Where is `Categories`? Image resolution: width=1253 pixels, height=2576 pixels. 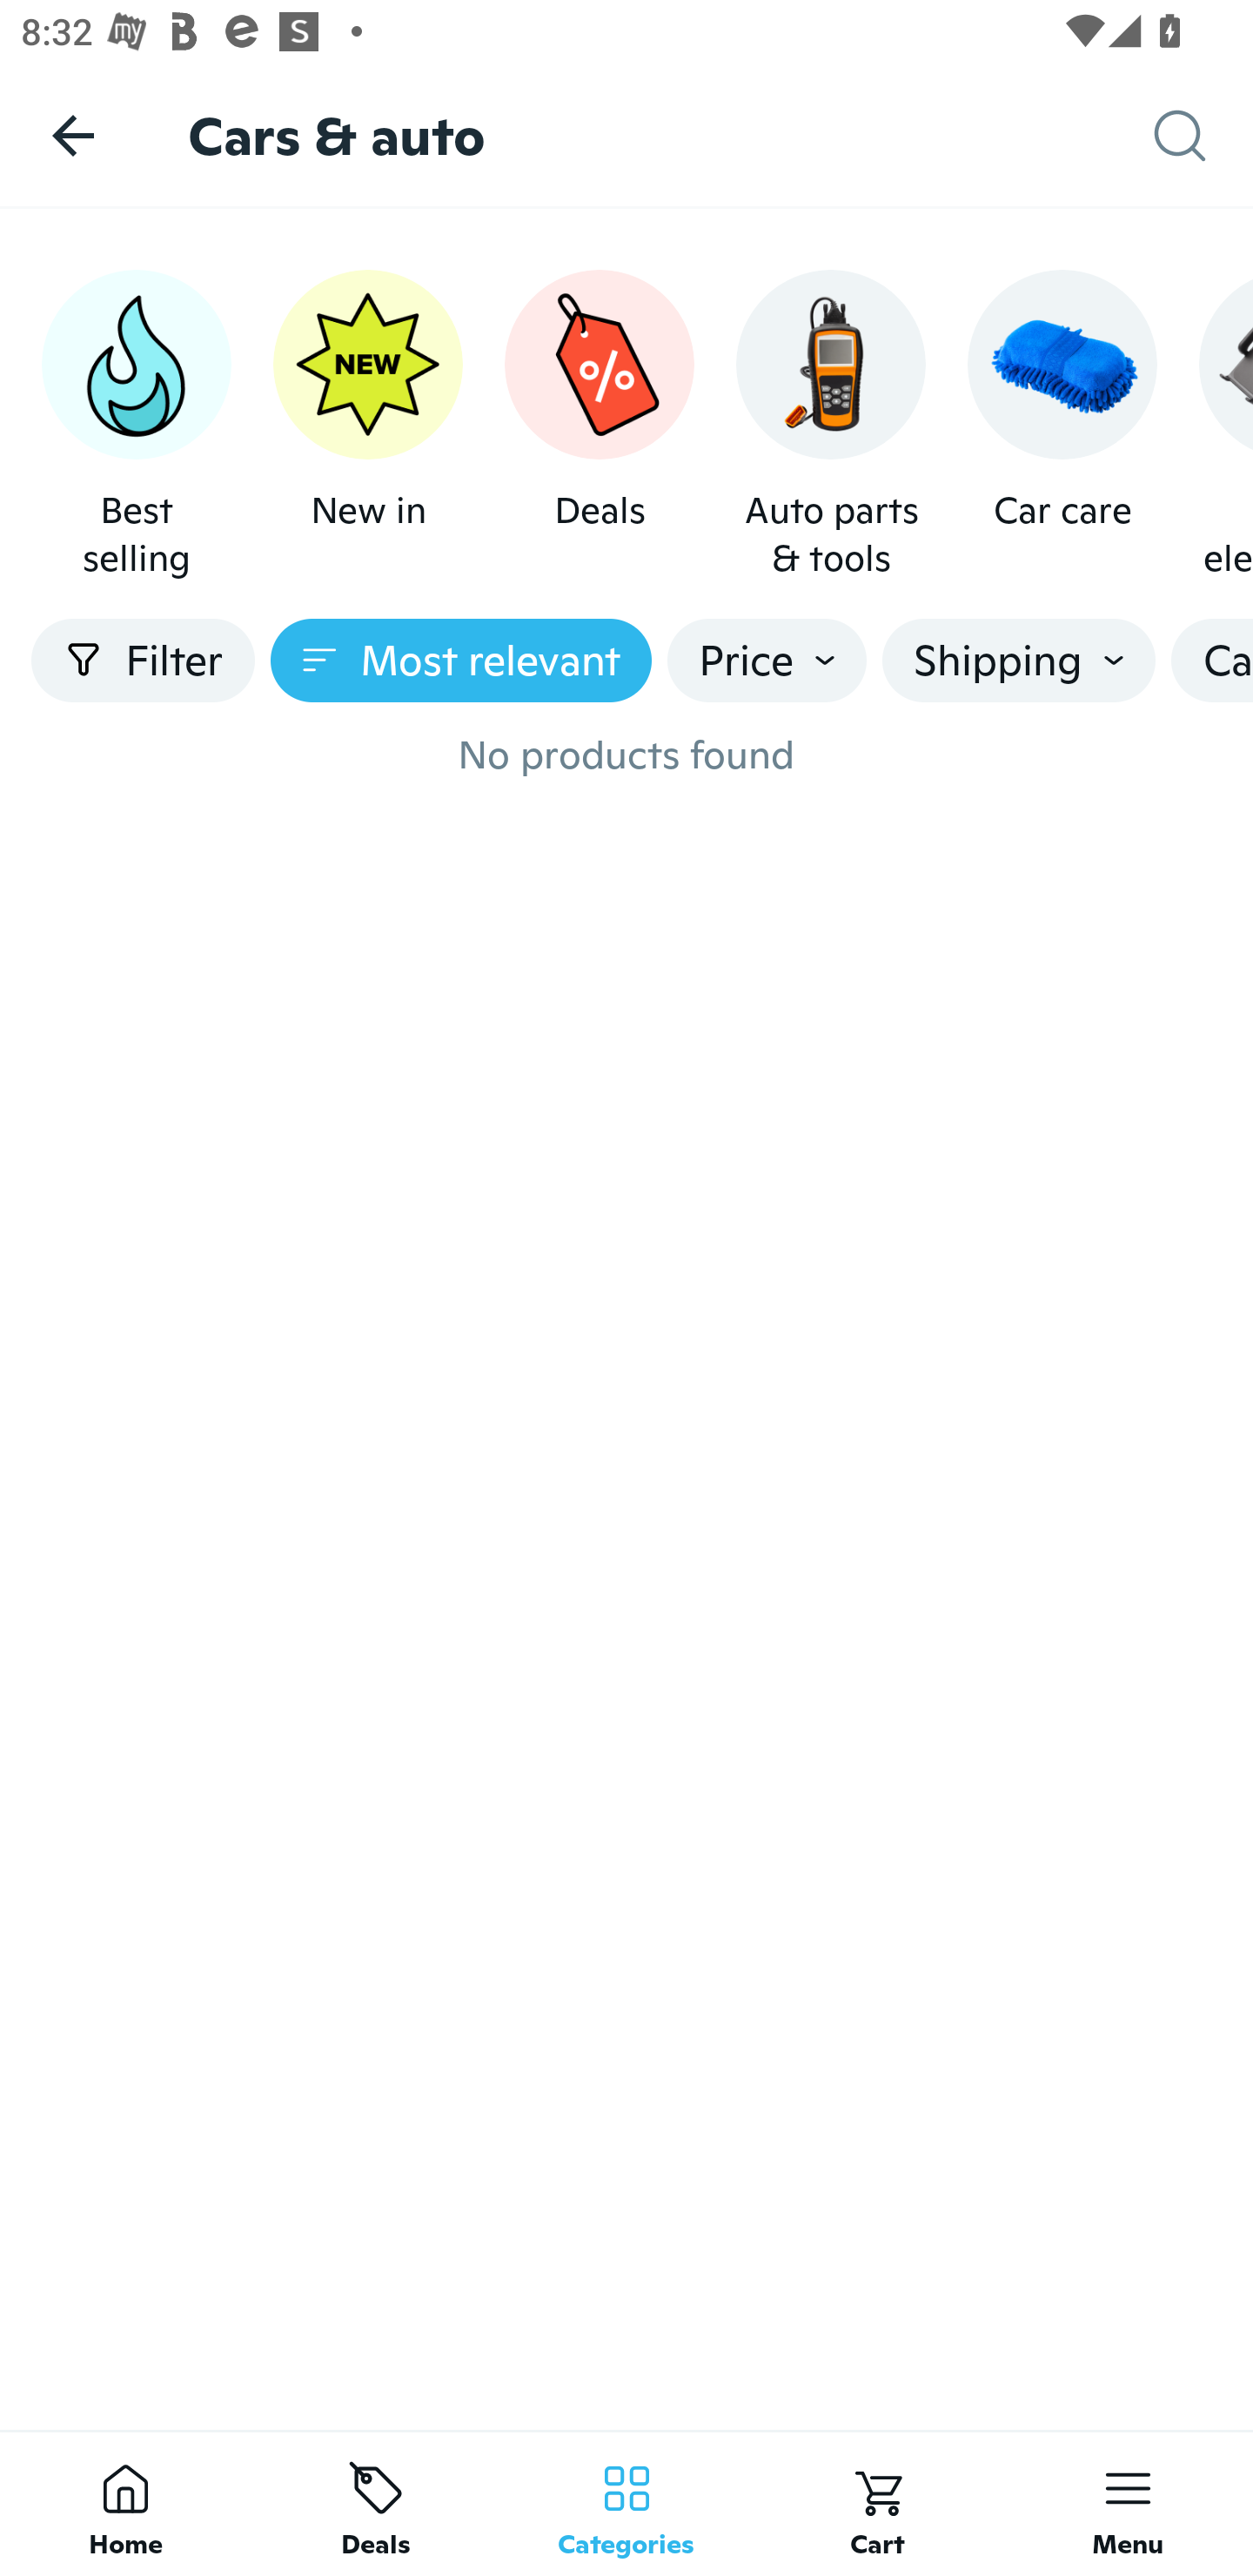
Categories is located at coordinates (626, 2503).